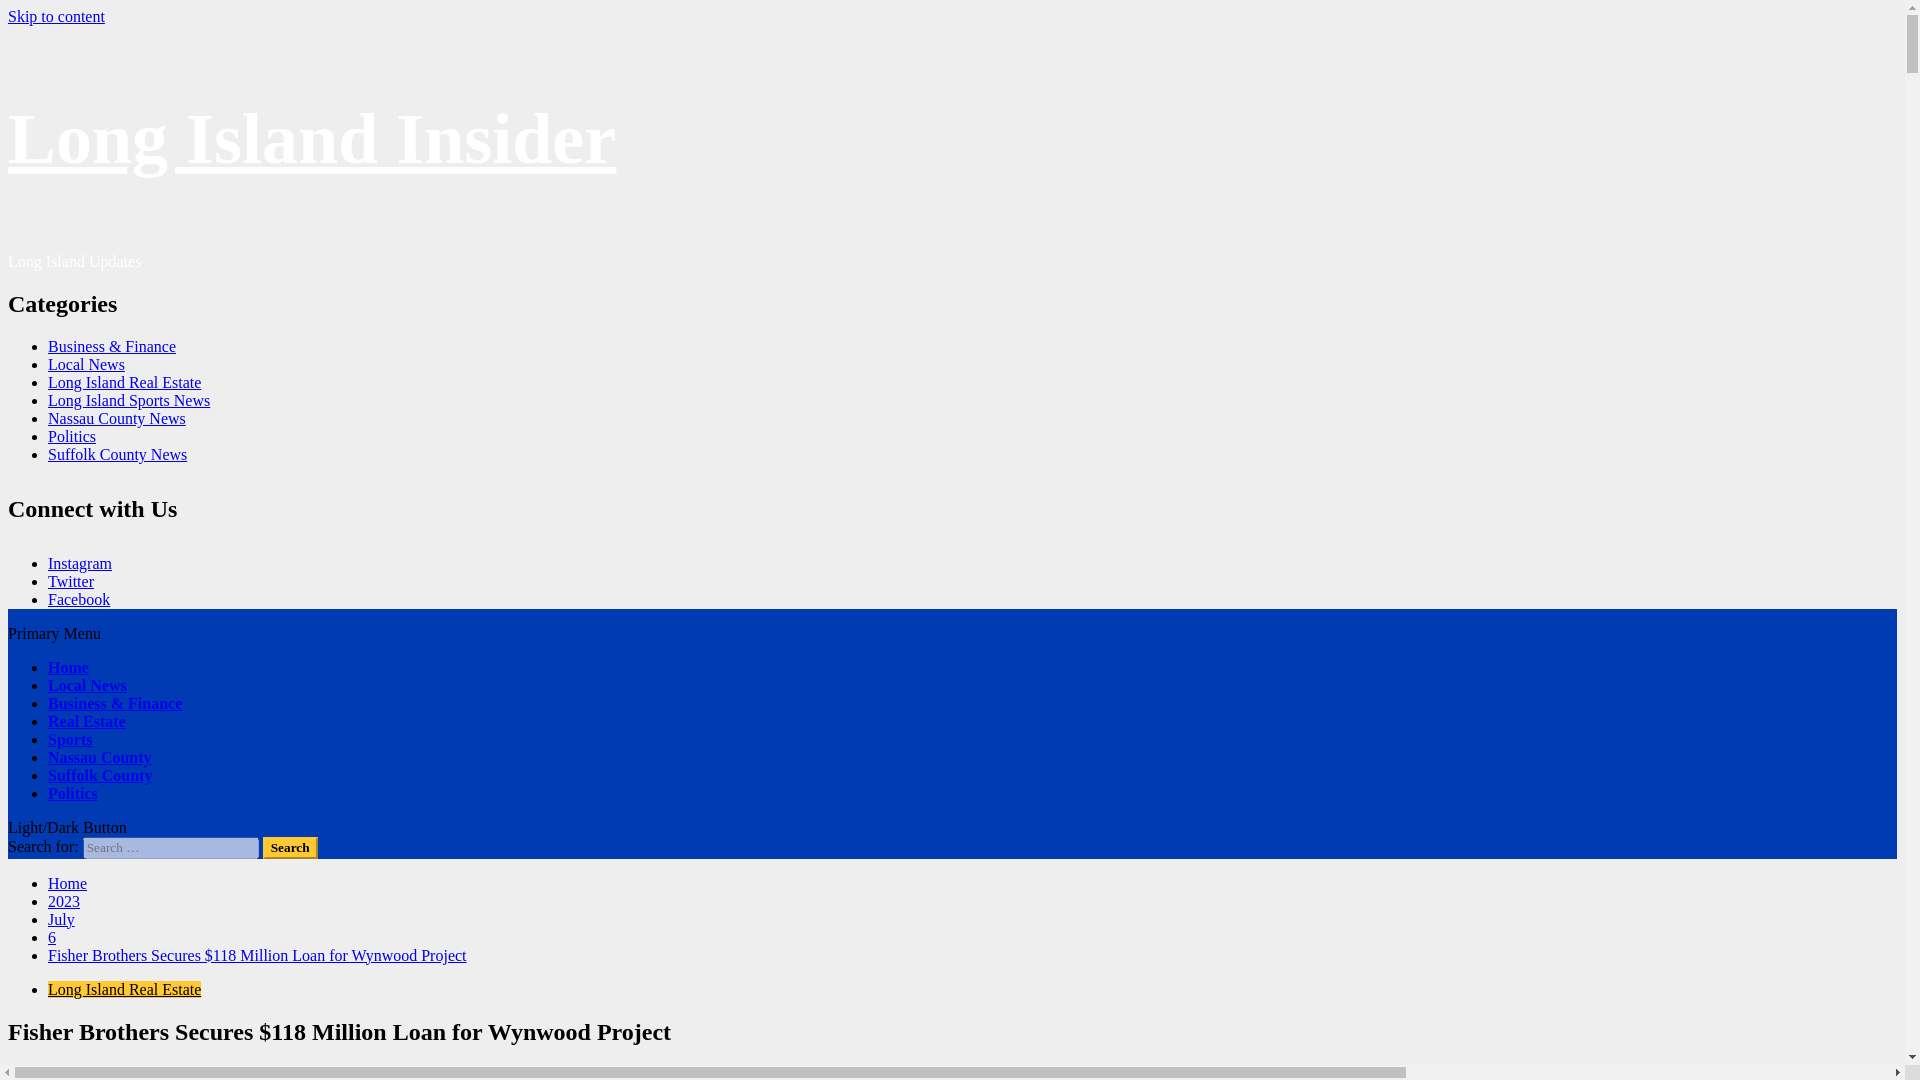 This screenshot has width=1920, height=1080. I want to click on Home, so click(67, 883).